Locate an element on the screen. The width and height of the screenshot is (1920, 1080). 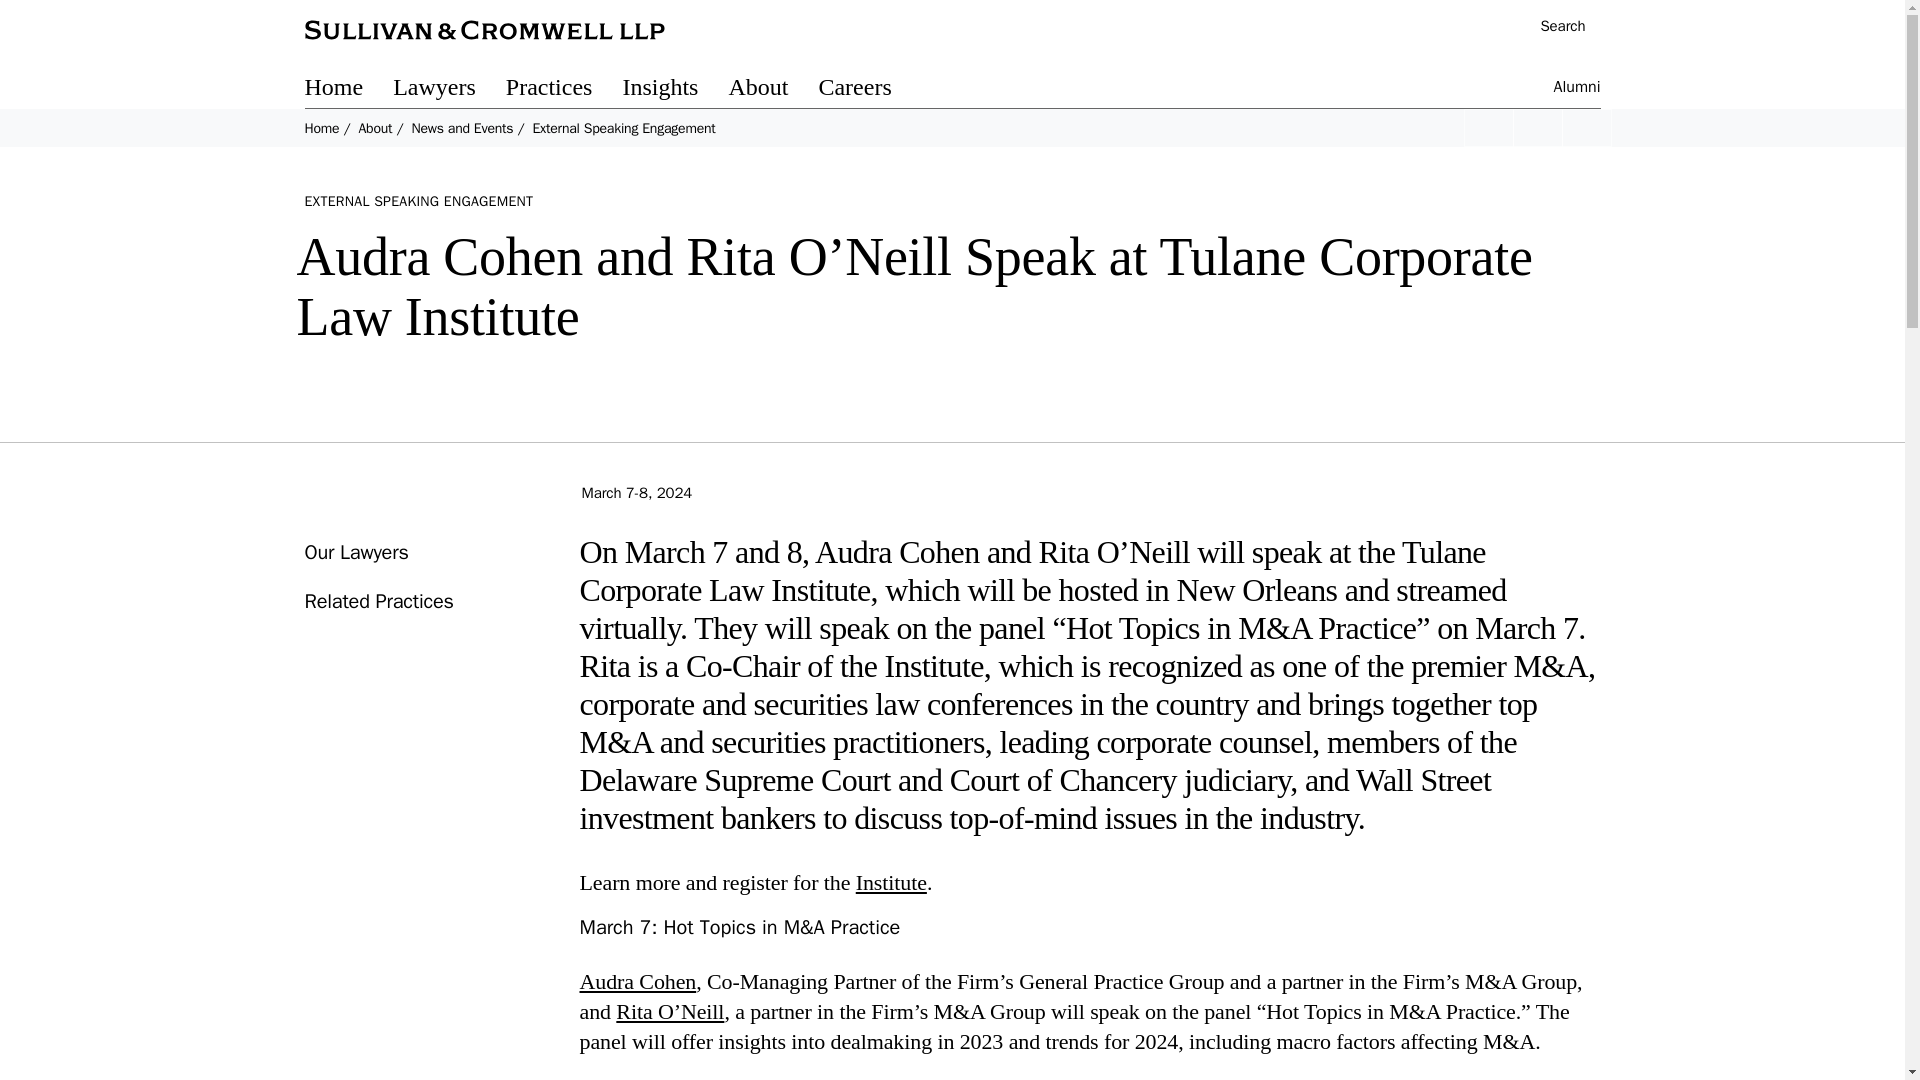
About is located at coordinates (374, 128).